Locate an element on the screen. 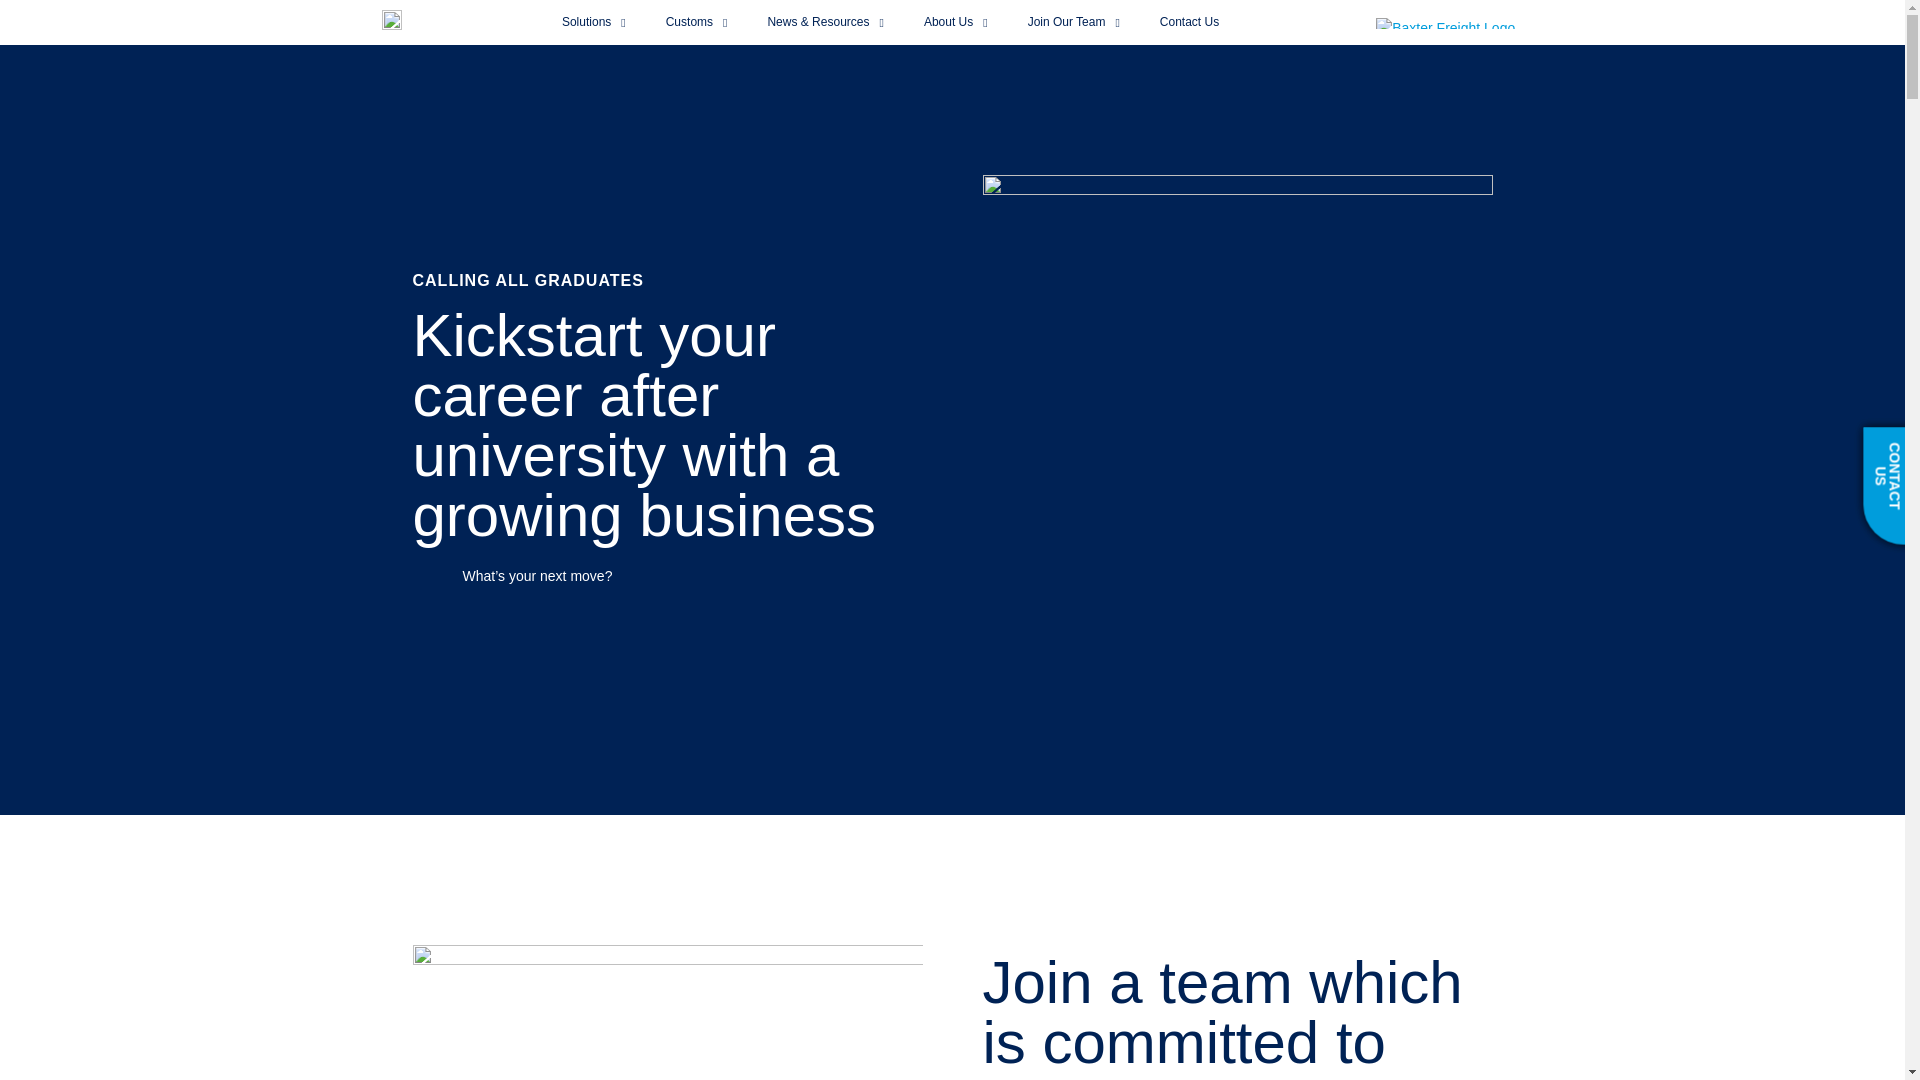 The width and height of the screenshot is (1920, 1080). Join Our Team is located at coordinates (1074, 22).